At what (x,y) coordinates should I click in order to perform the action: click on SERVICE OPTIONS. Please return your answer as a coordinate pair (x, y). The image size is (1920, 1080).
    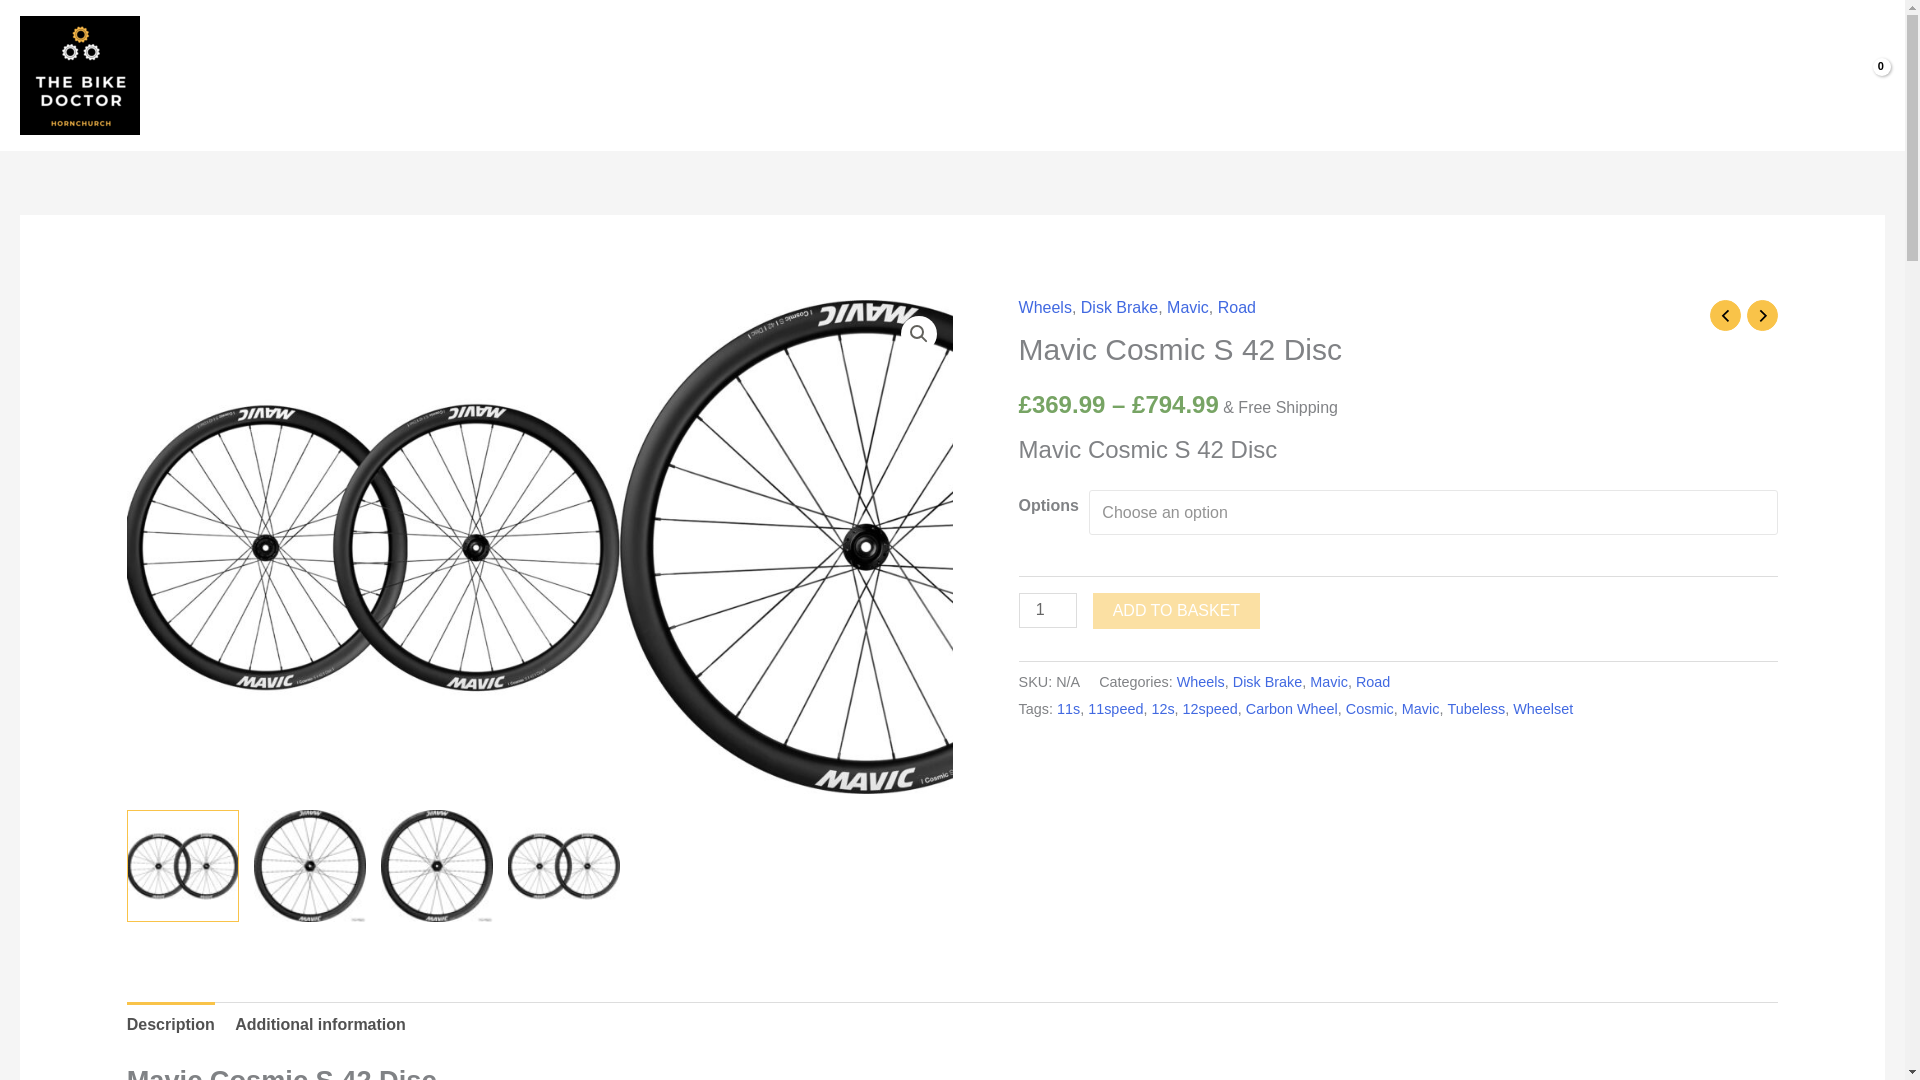
    Looking at the image, I should click on (732, 74).